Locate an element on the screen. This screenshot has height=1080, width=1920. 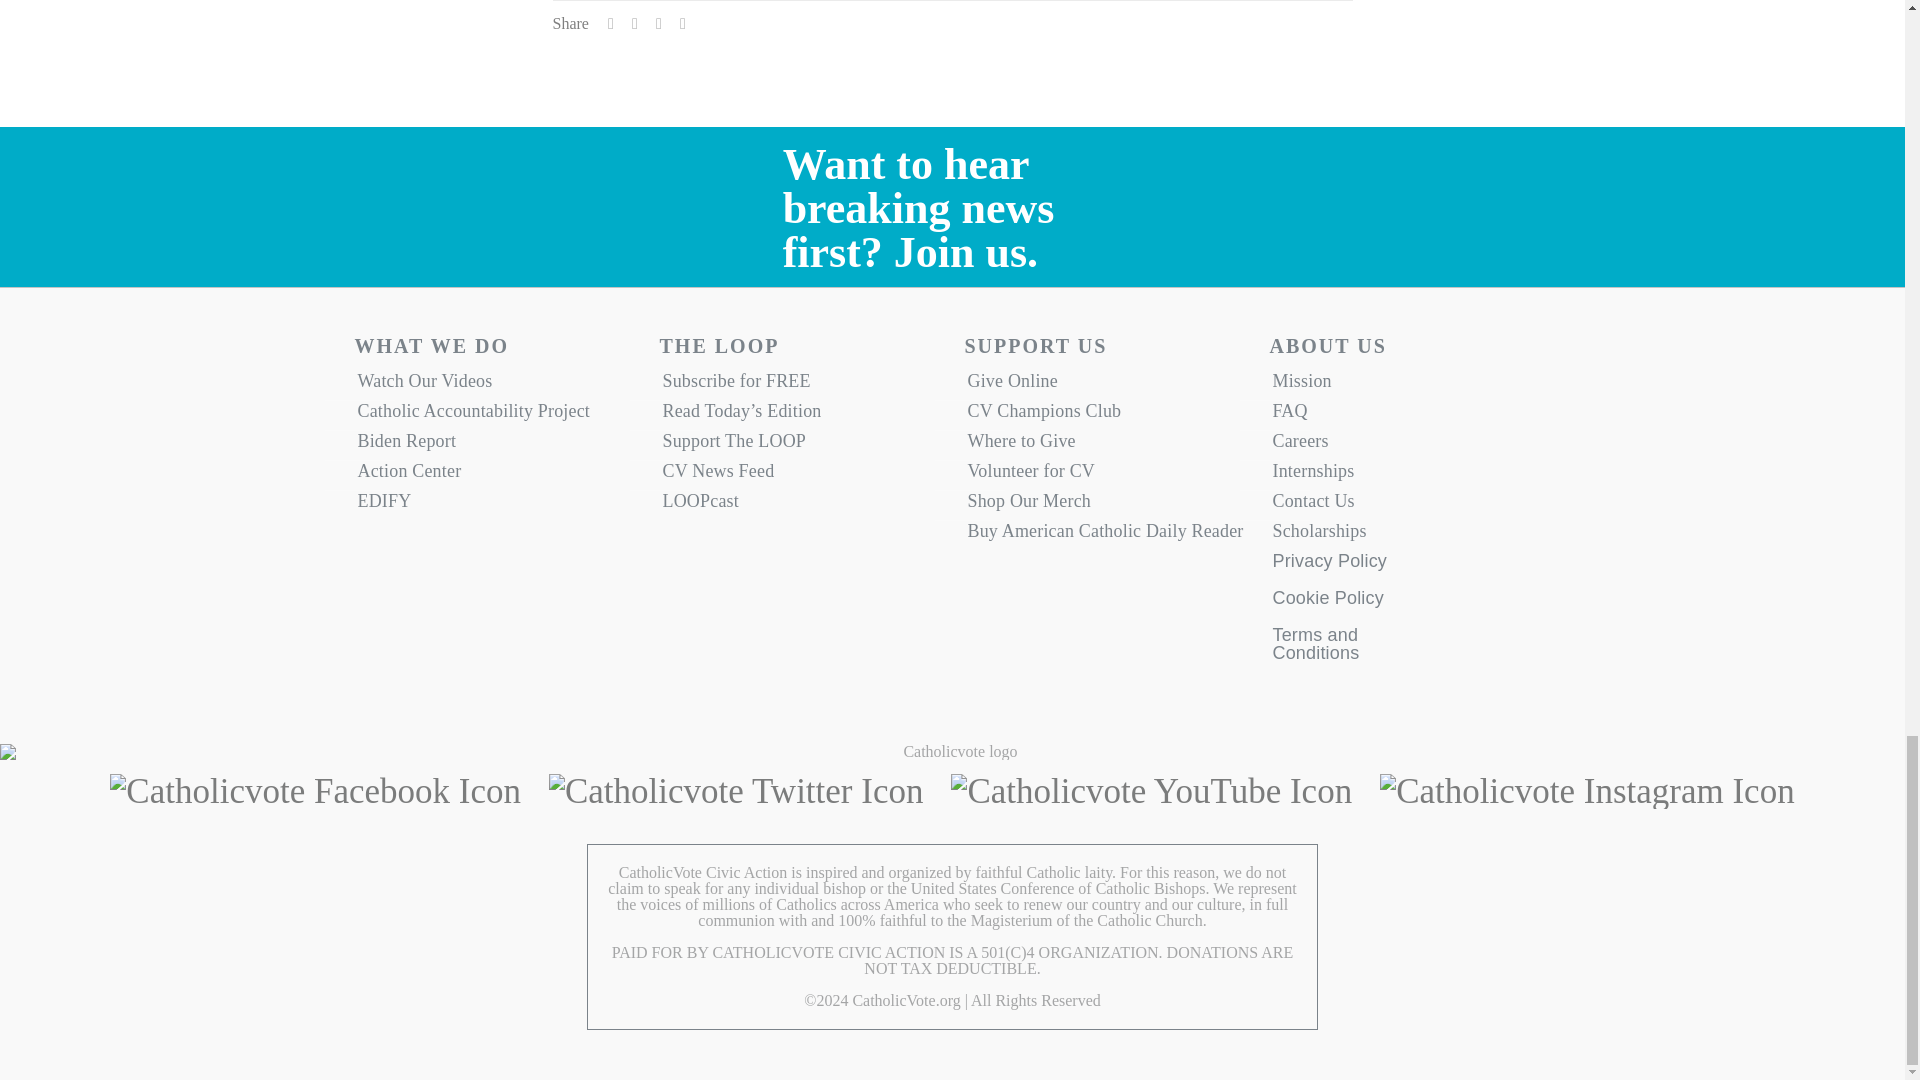
Subscribe for FREE is located at coordinates (800, 386).